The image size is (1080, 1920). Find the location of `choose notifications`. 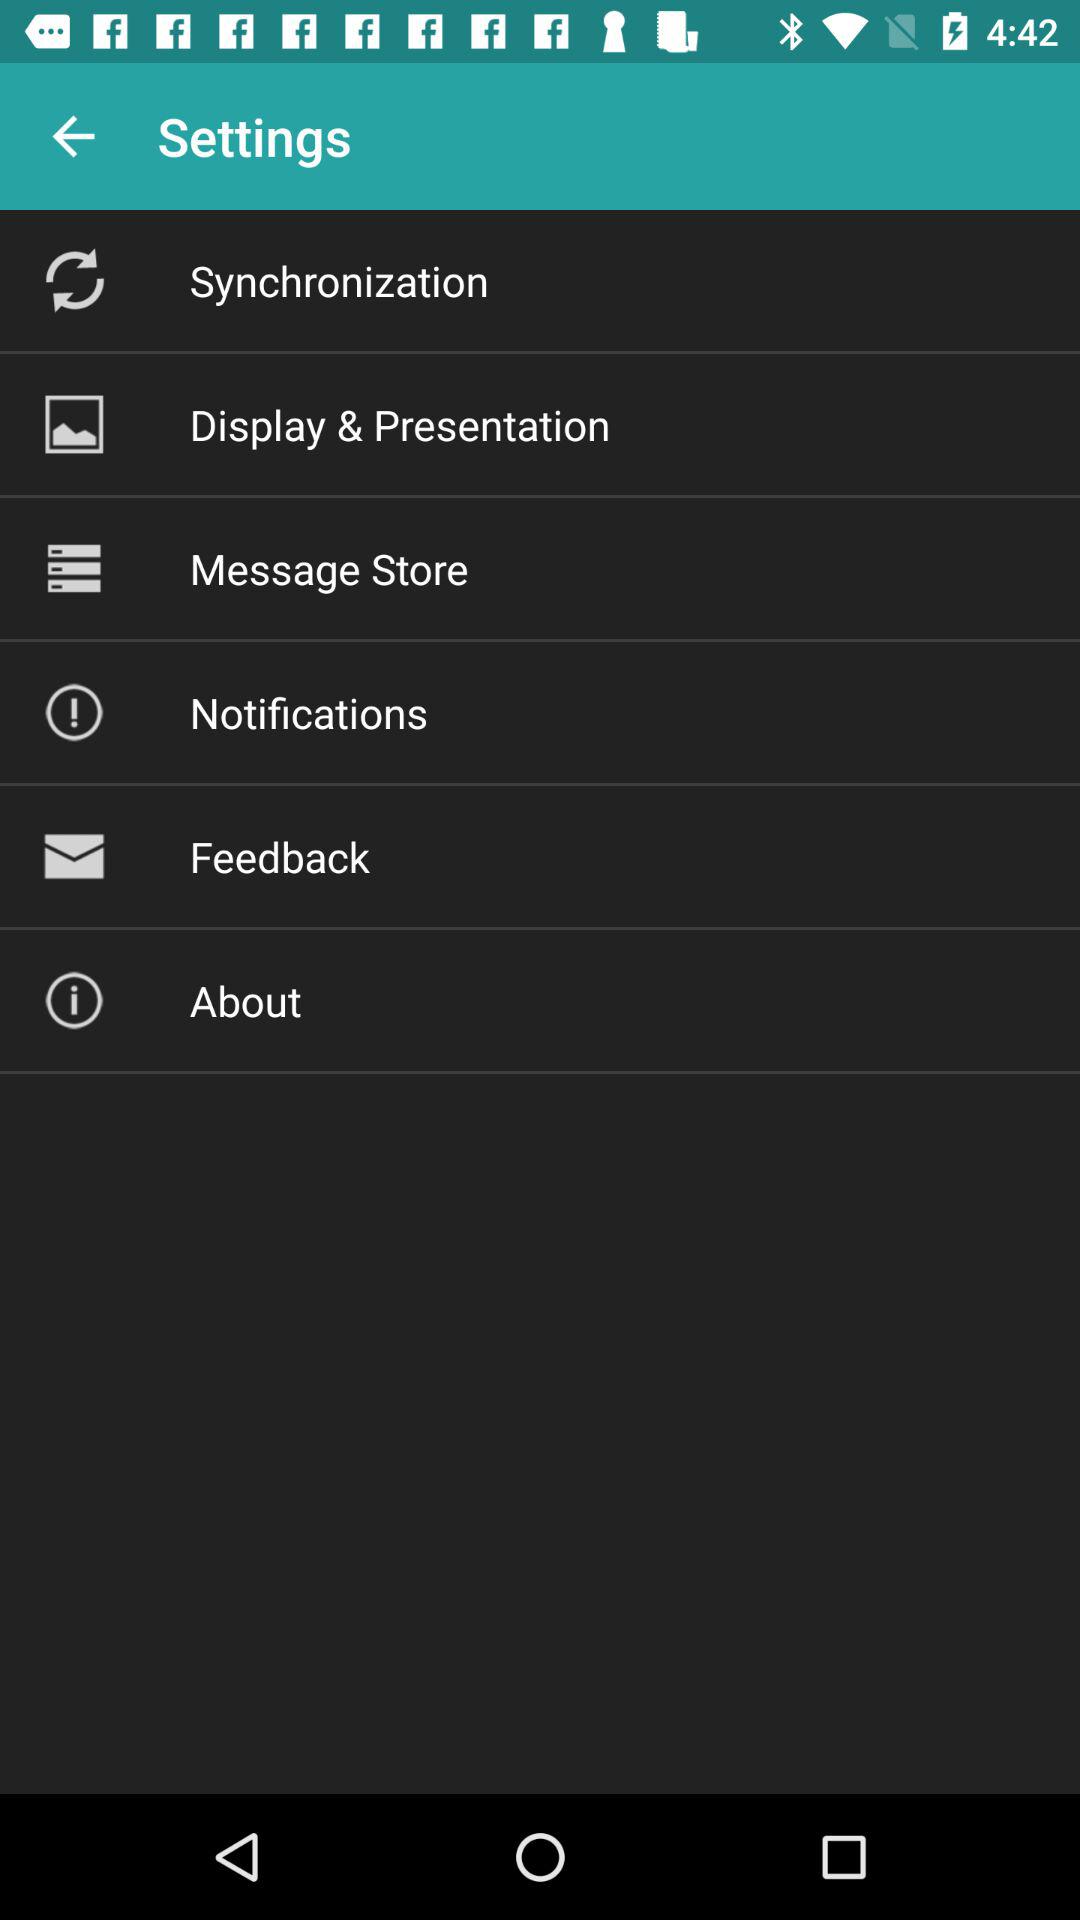

choose notifications is located at coordinates (308, 712).